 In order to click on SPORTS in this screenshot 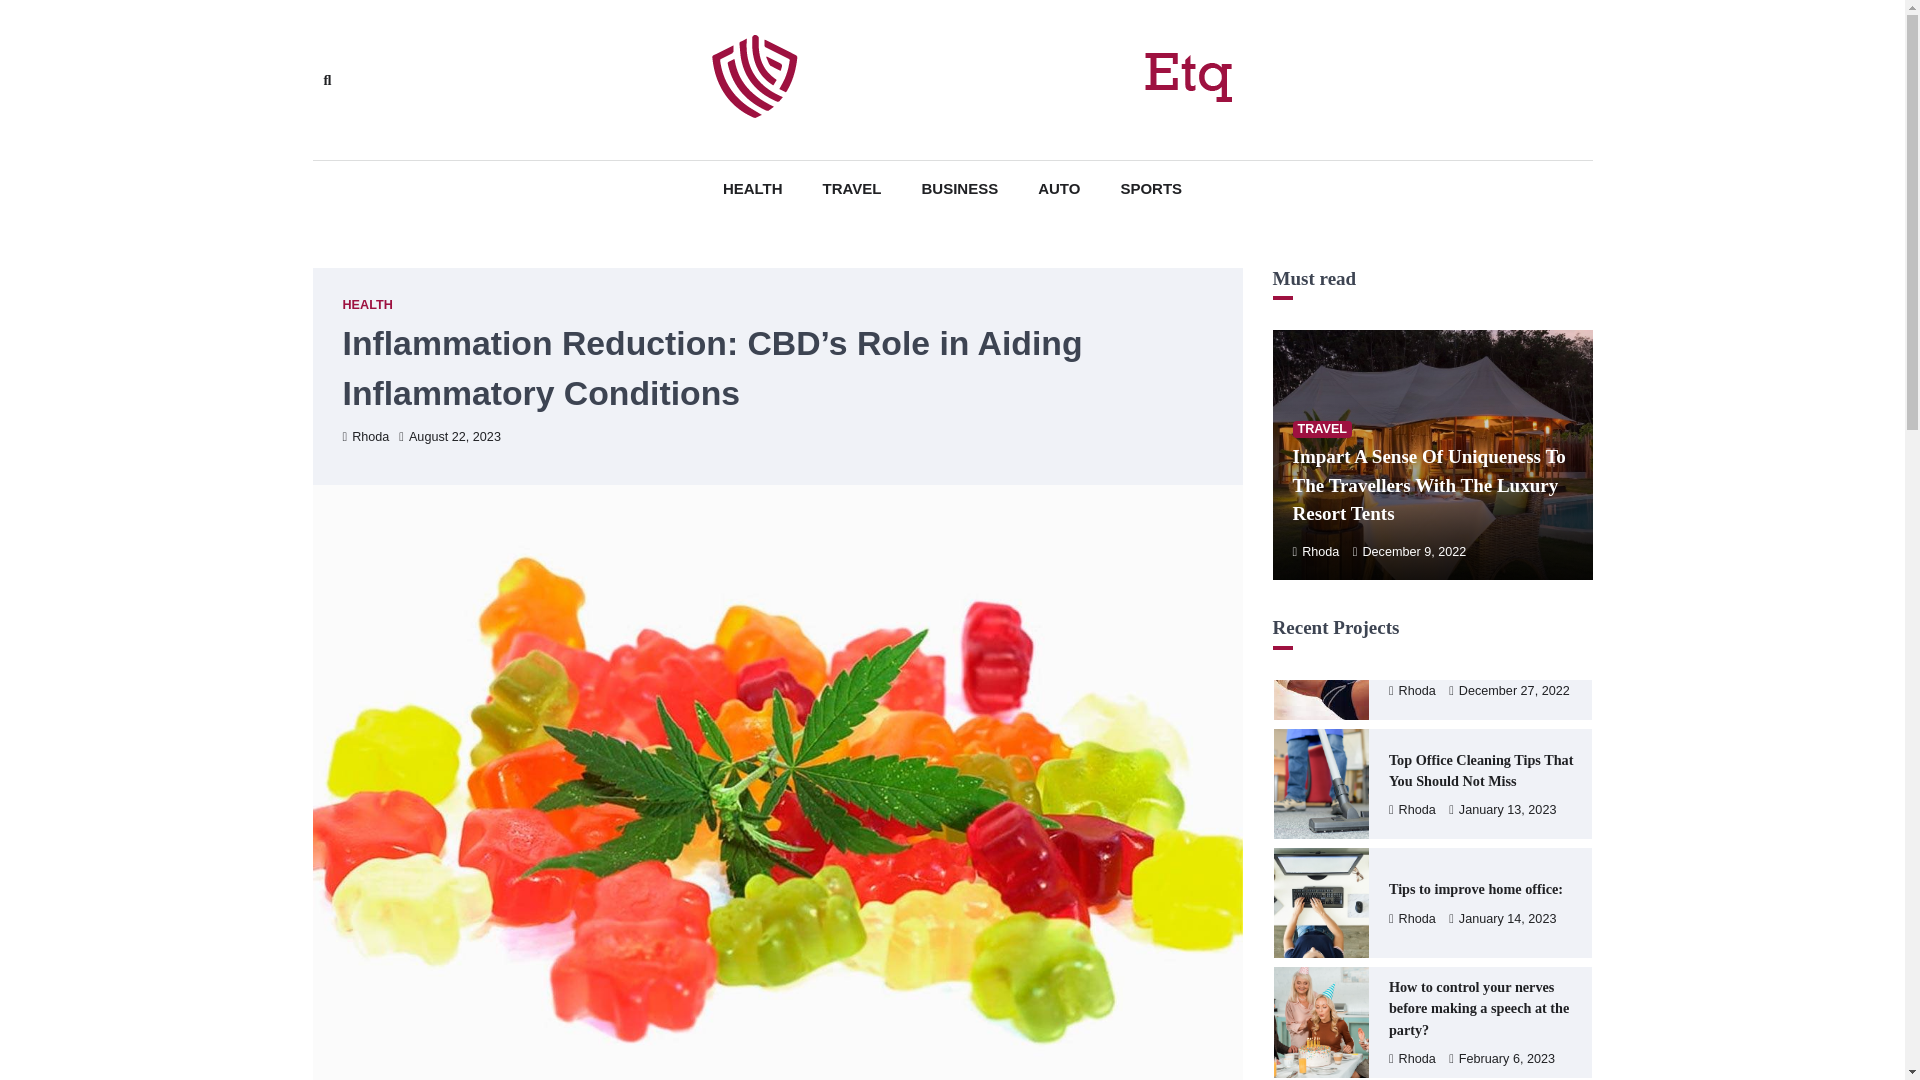, I will do `click(1150, 189)`.